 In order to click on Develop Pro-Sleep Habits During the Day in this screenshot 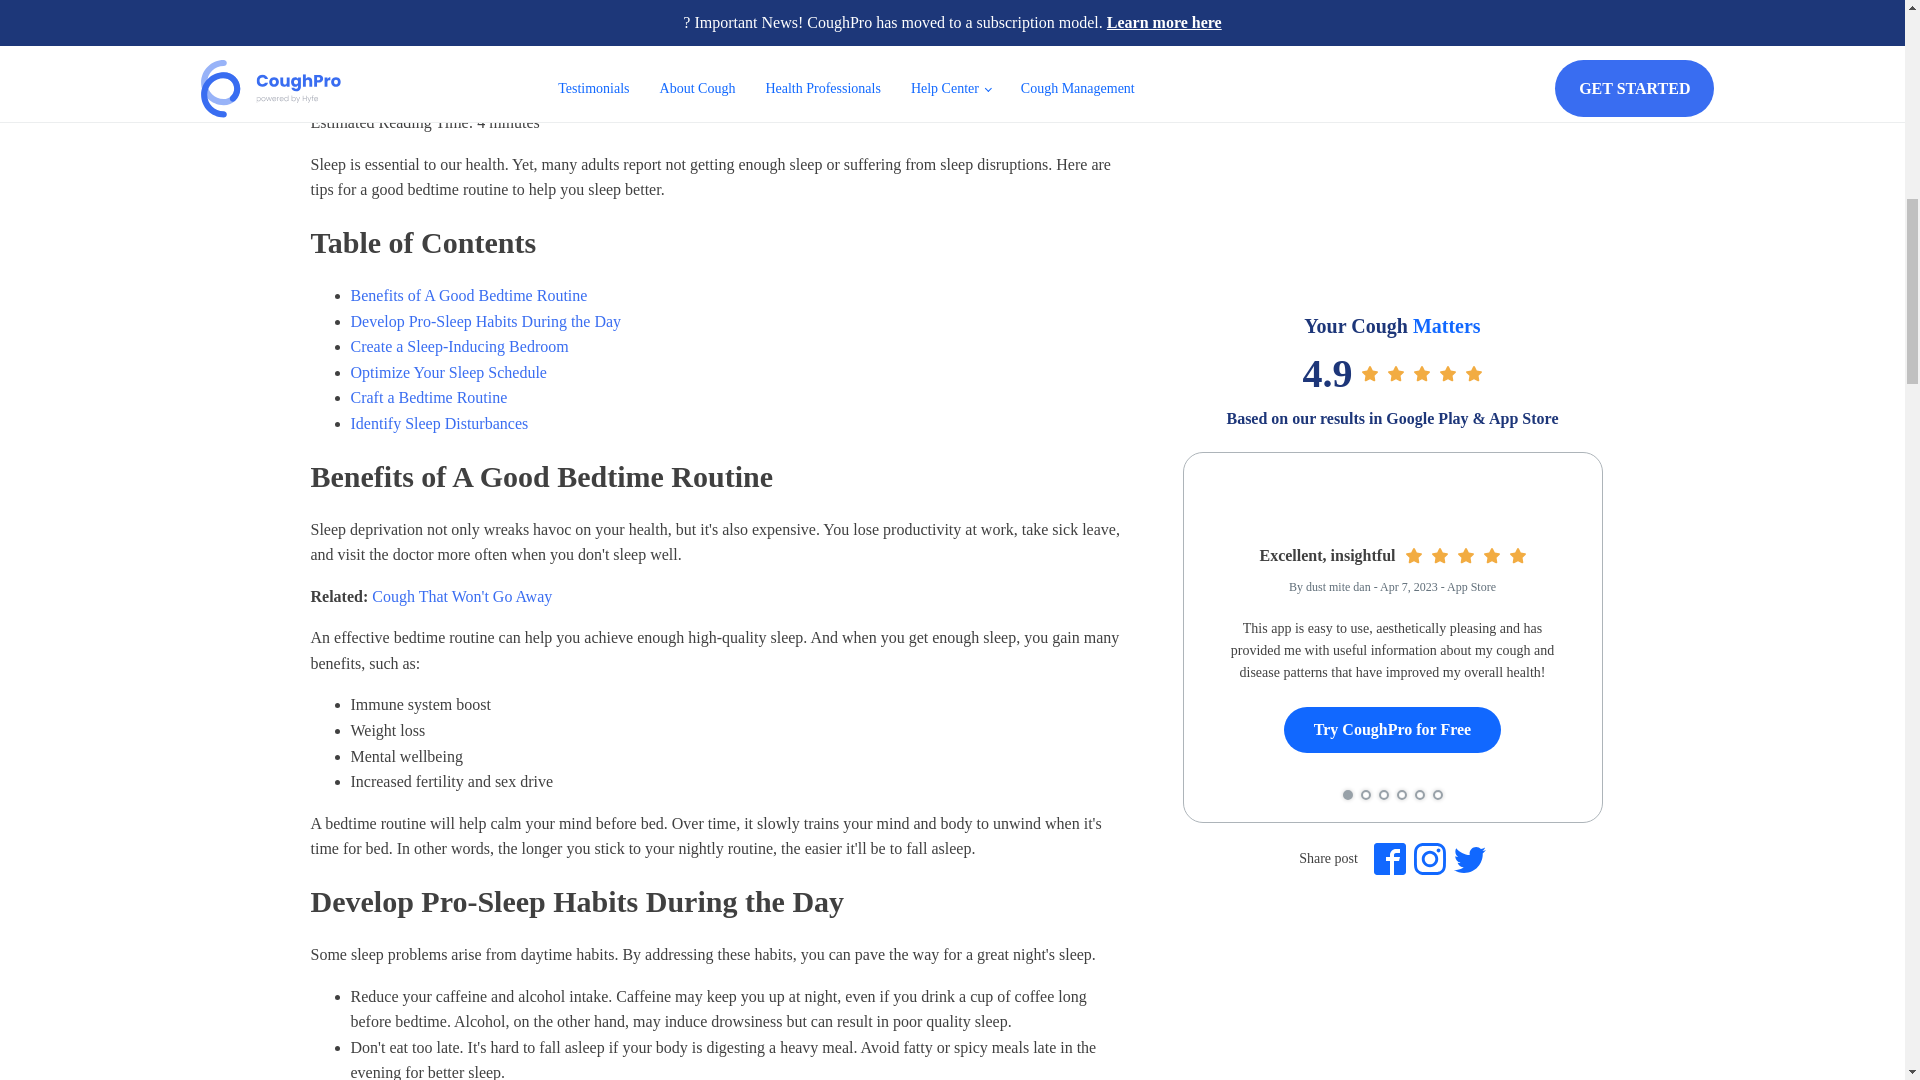, I will do `click(484, 322)`.